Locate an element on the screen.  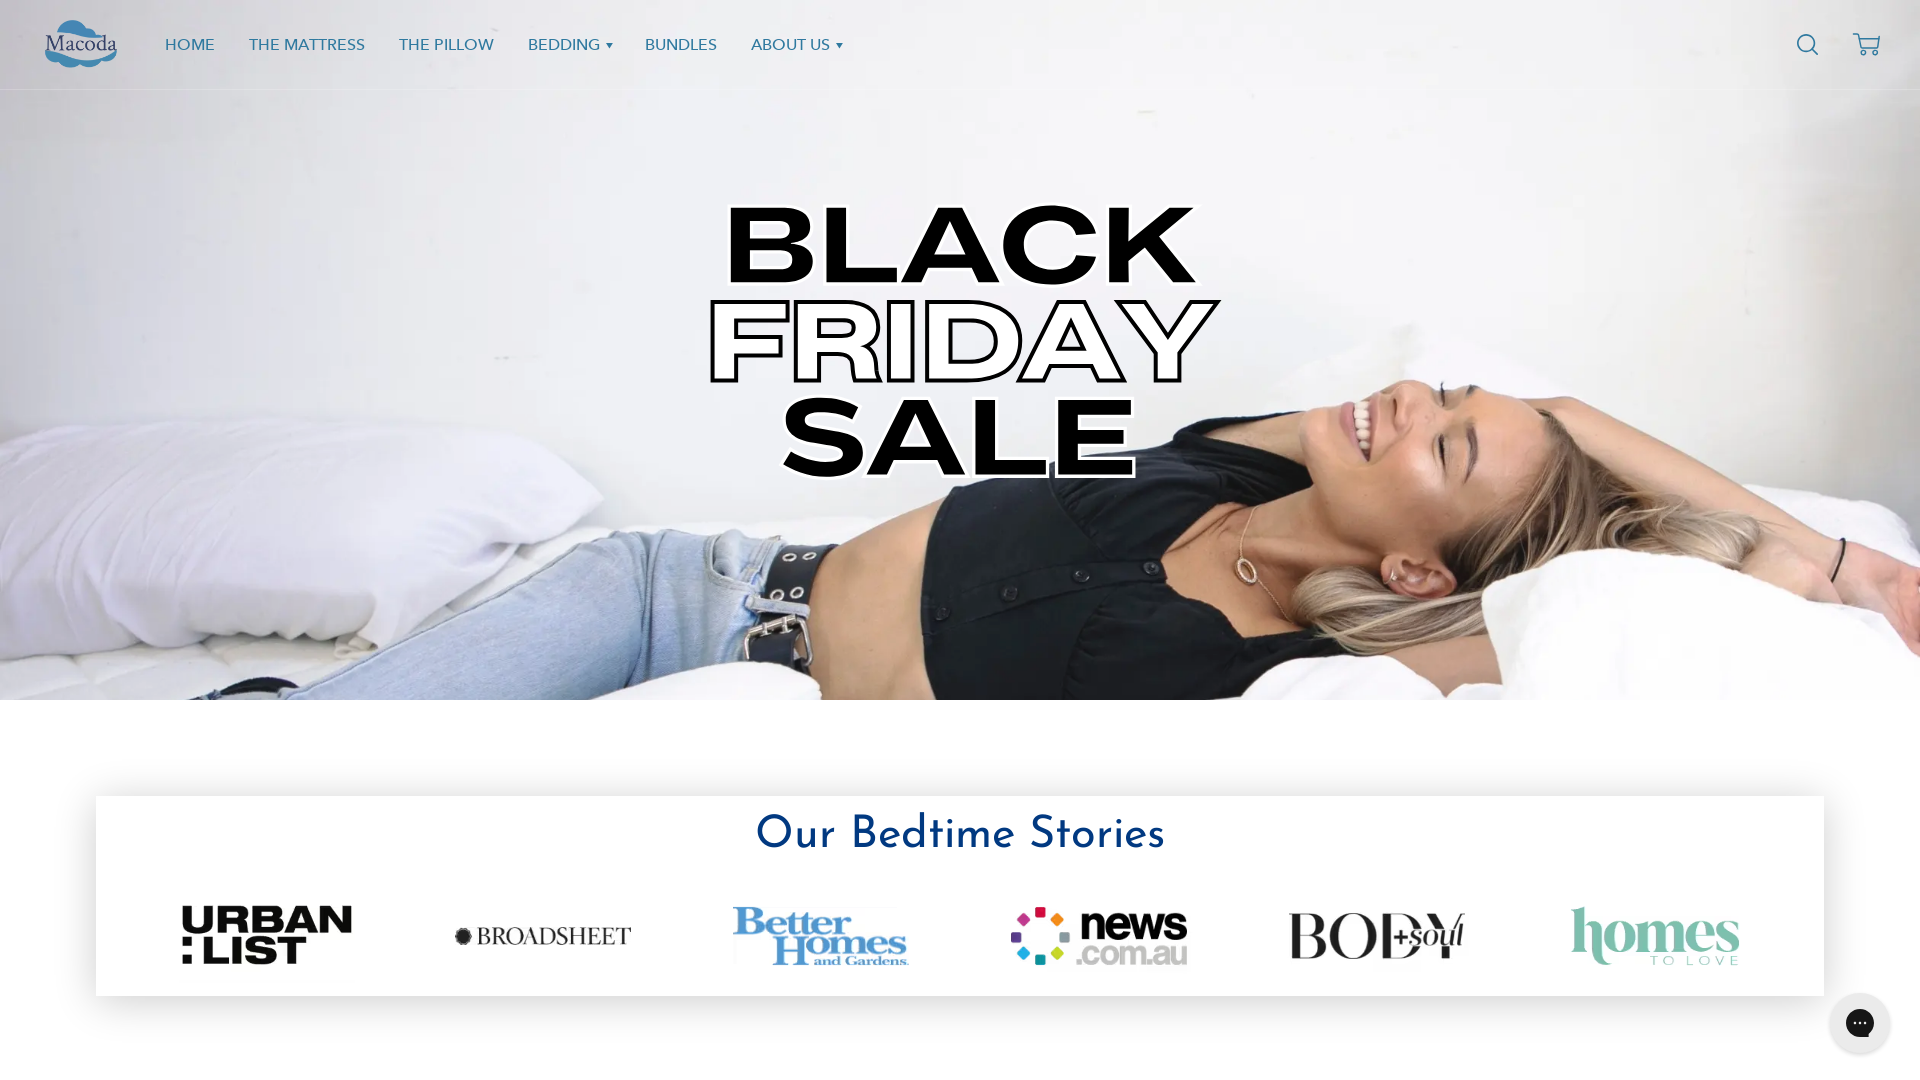
HOME is located at coordinates (190, 44).